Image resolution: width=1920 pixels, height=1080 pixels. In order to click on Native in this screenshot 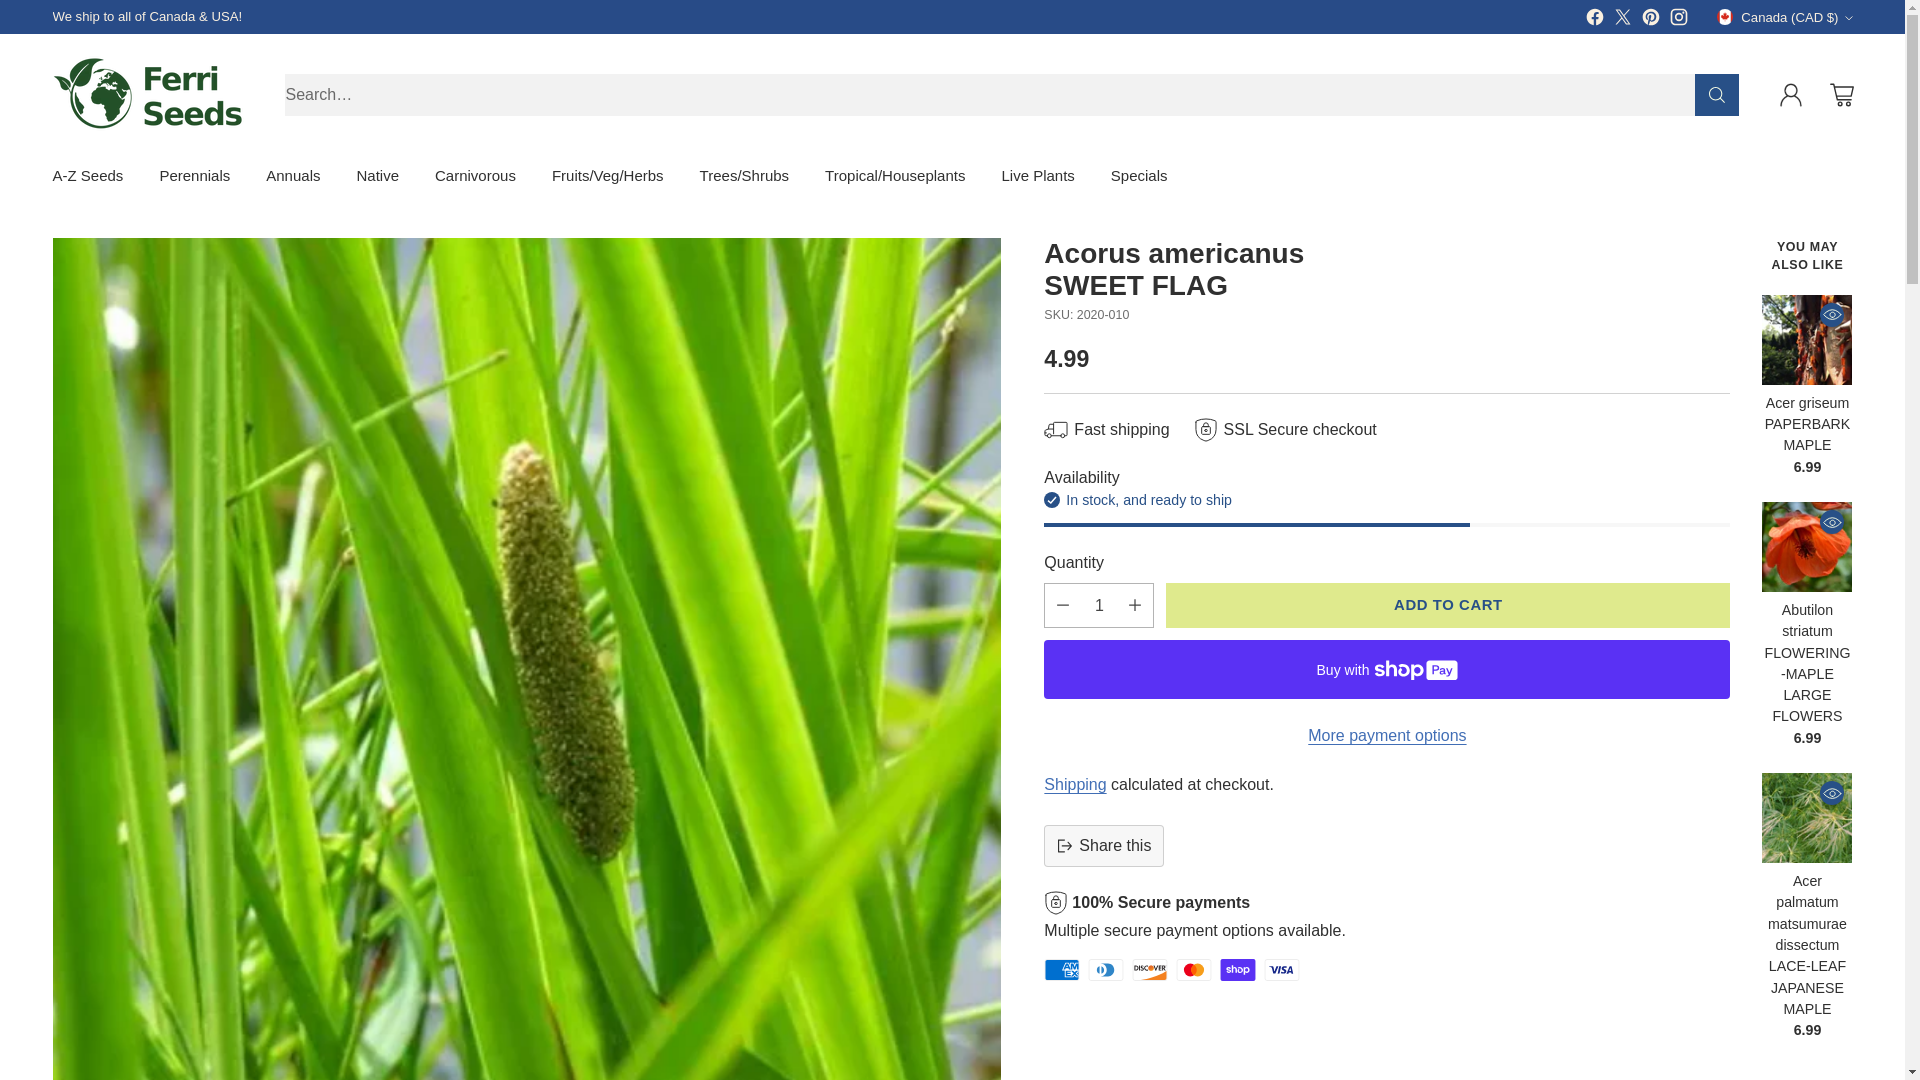, I will do `click(377, 176)`.